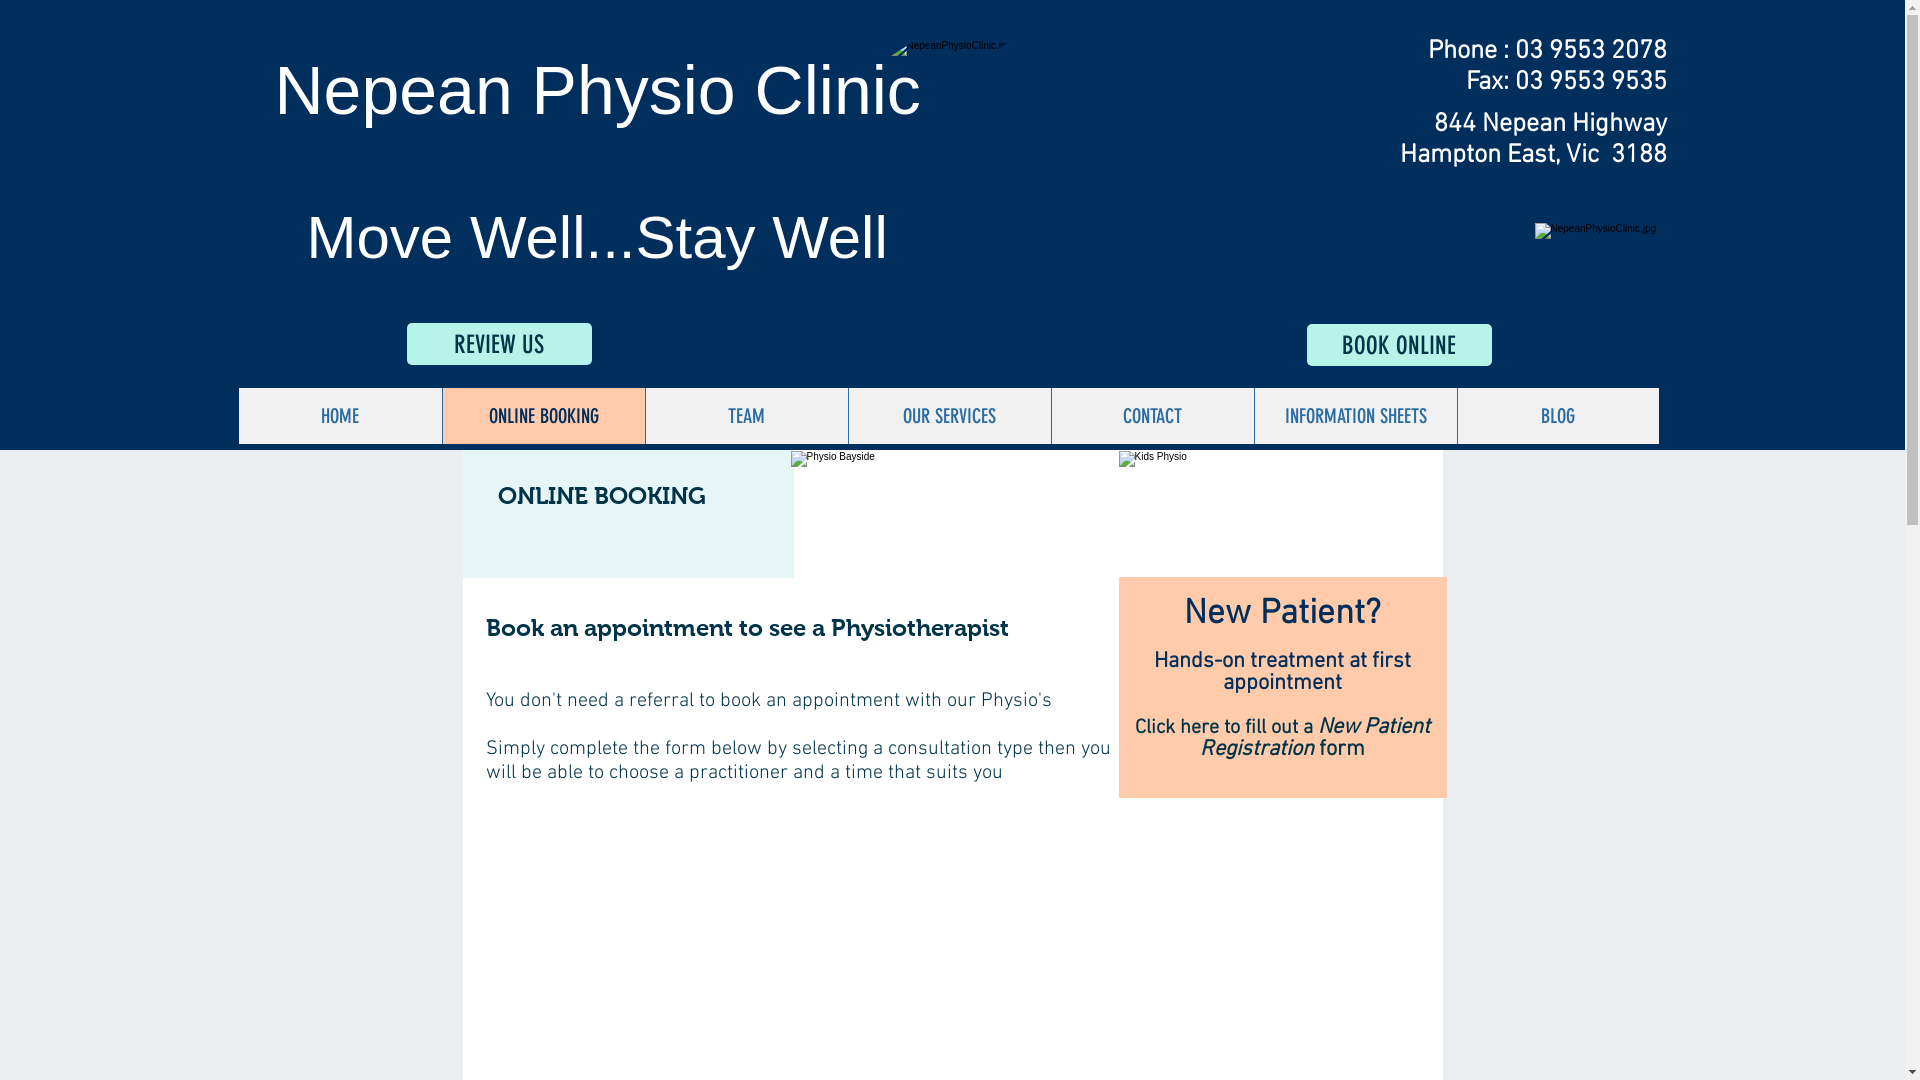  What do you see at coordinates (498, 344) in the screenshot?
I see `REVIEW US` at bounding box center [498, 344].